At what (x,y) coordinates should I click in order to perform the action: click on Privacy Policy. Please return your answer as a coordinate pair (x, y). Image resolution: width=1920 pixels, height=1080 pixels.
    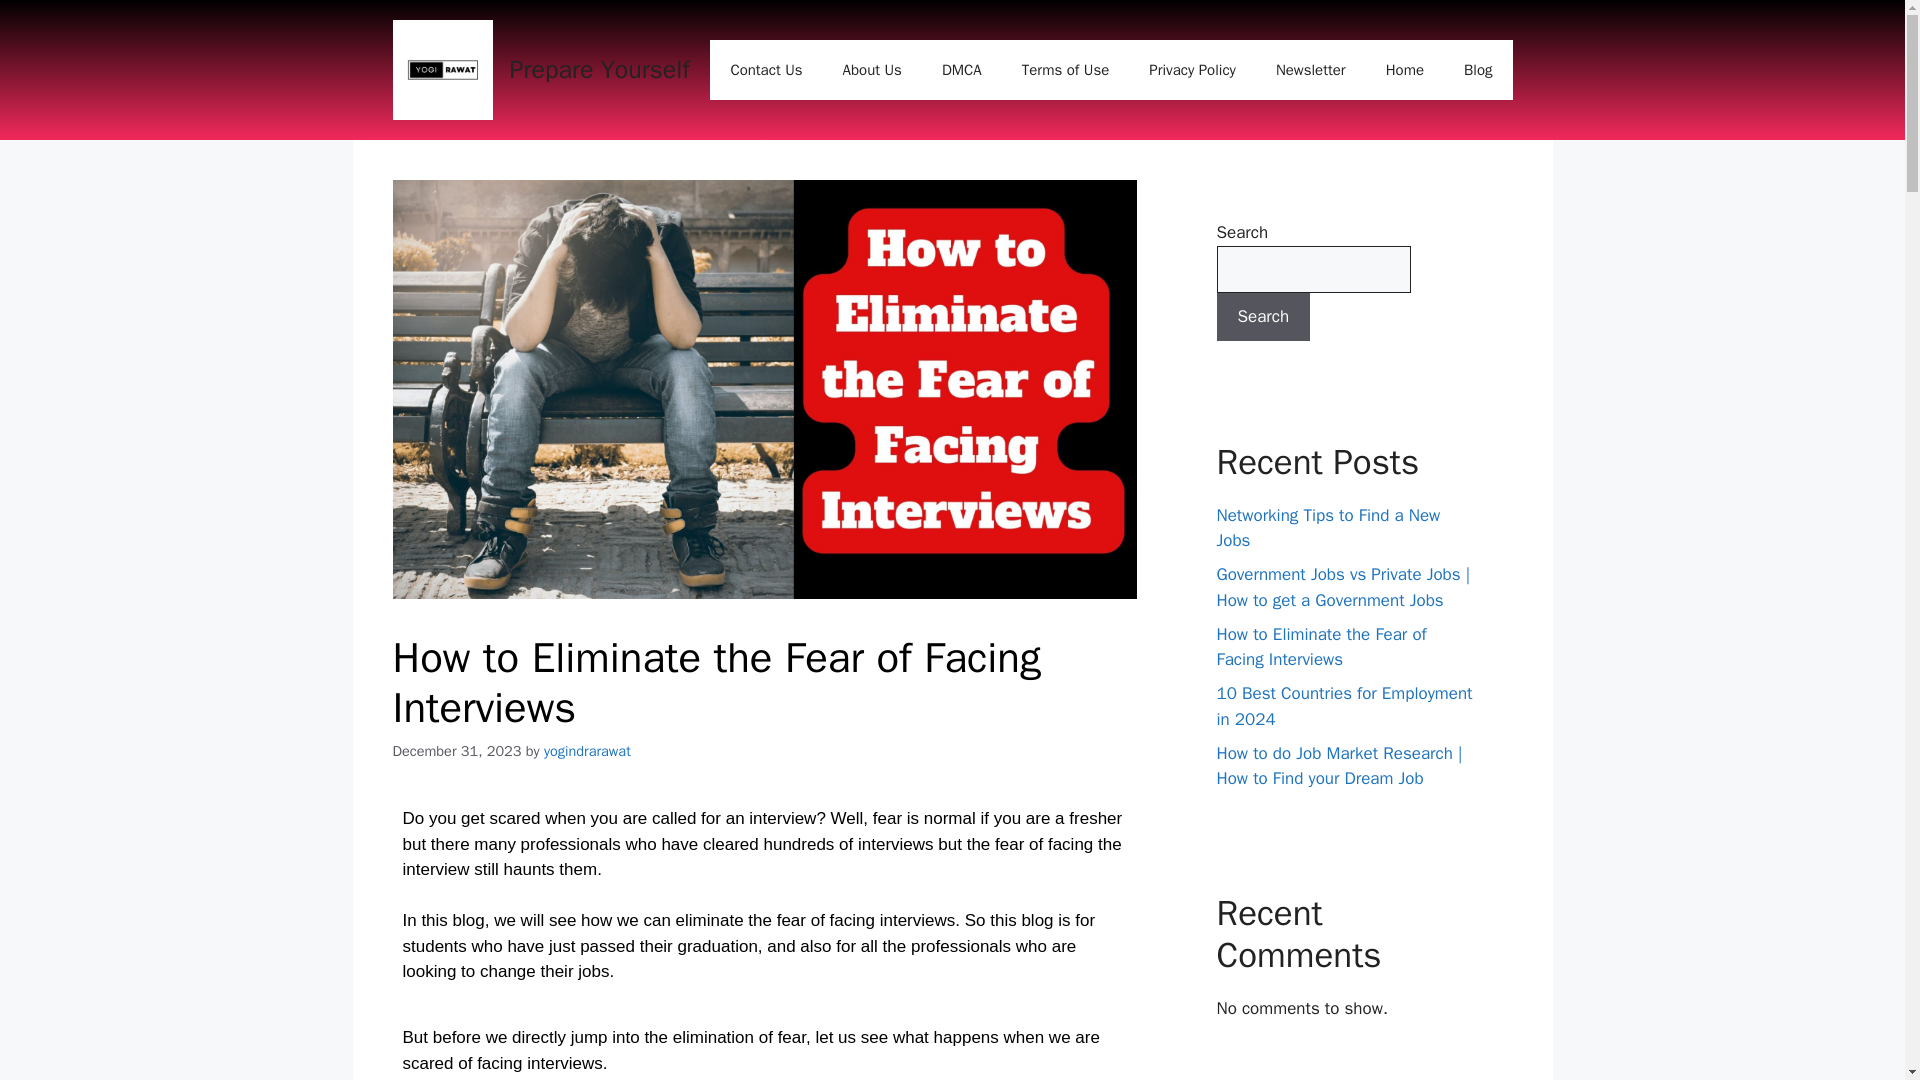
    Looking at the image, I should click on (1192, 70).